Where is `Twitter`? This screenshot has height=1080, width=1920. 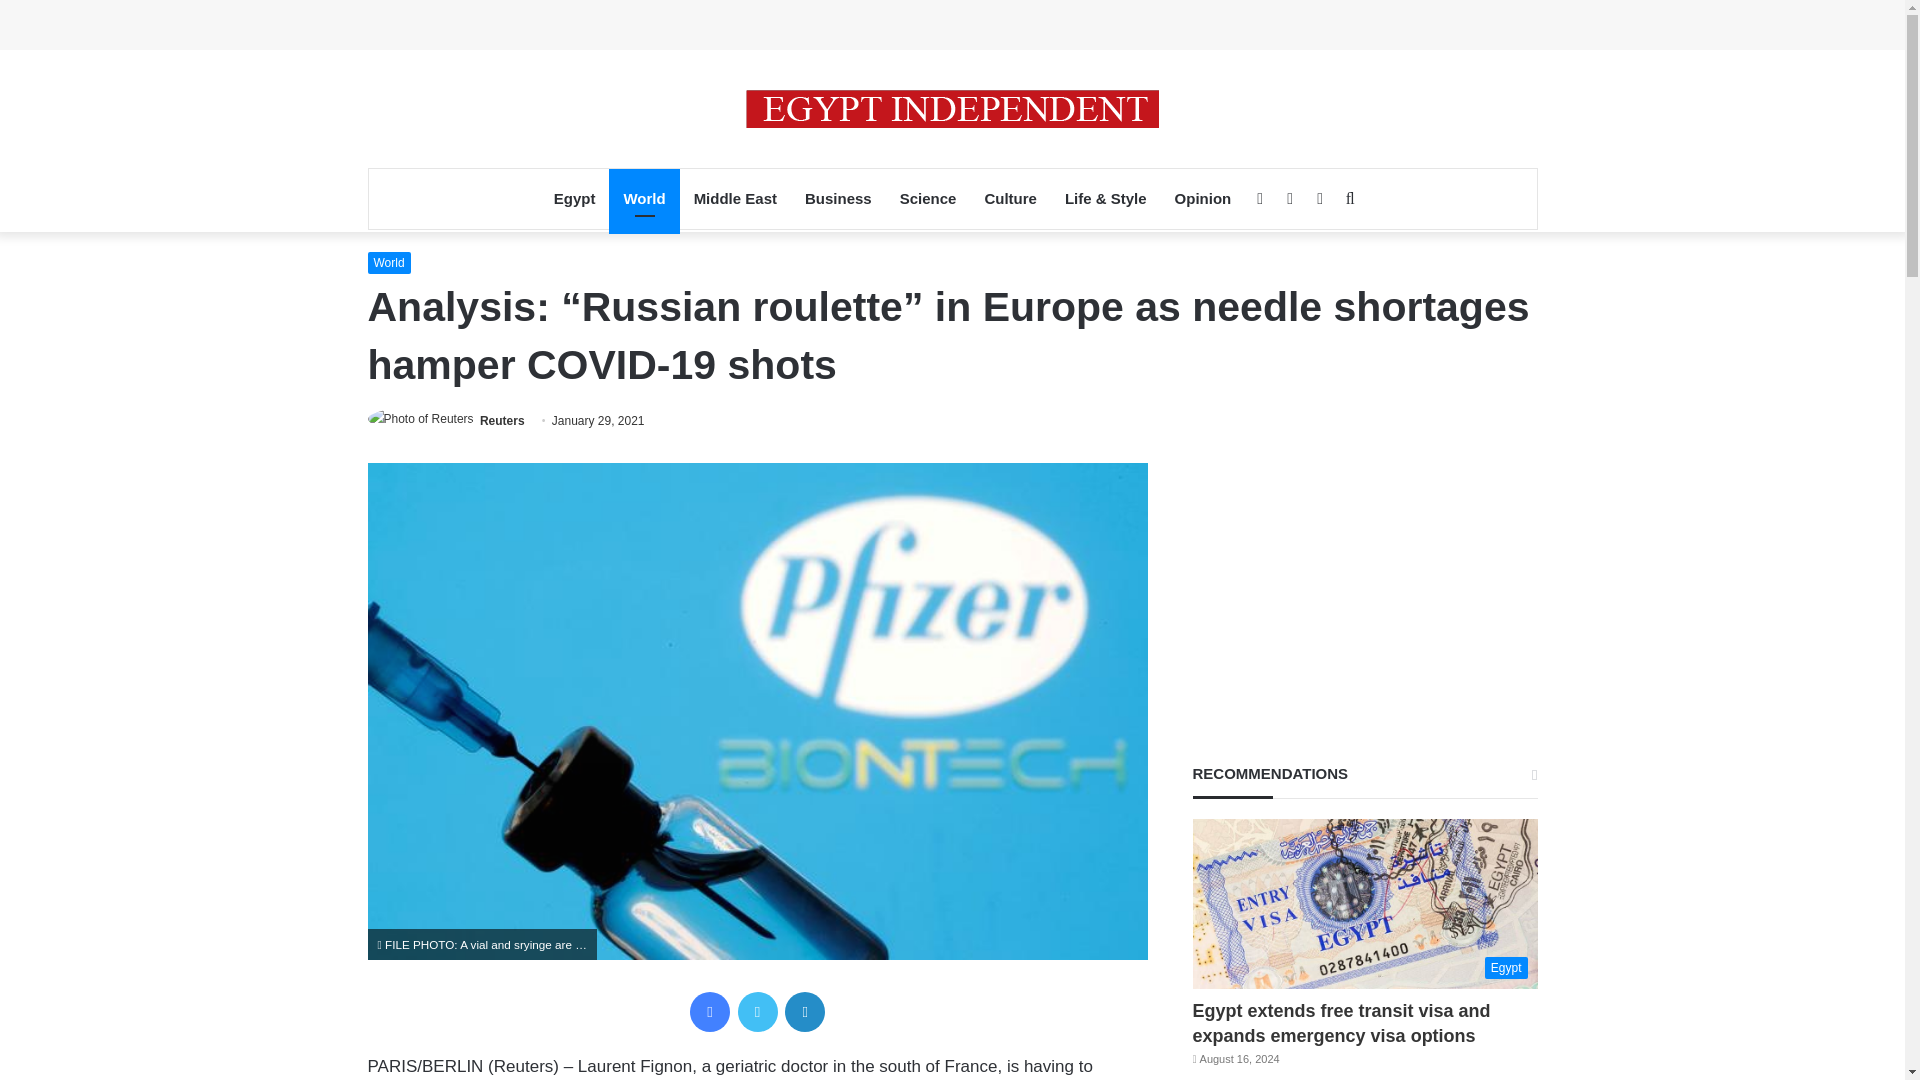 Twitter is located at coordinates (757, 1012).